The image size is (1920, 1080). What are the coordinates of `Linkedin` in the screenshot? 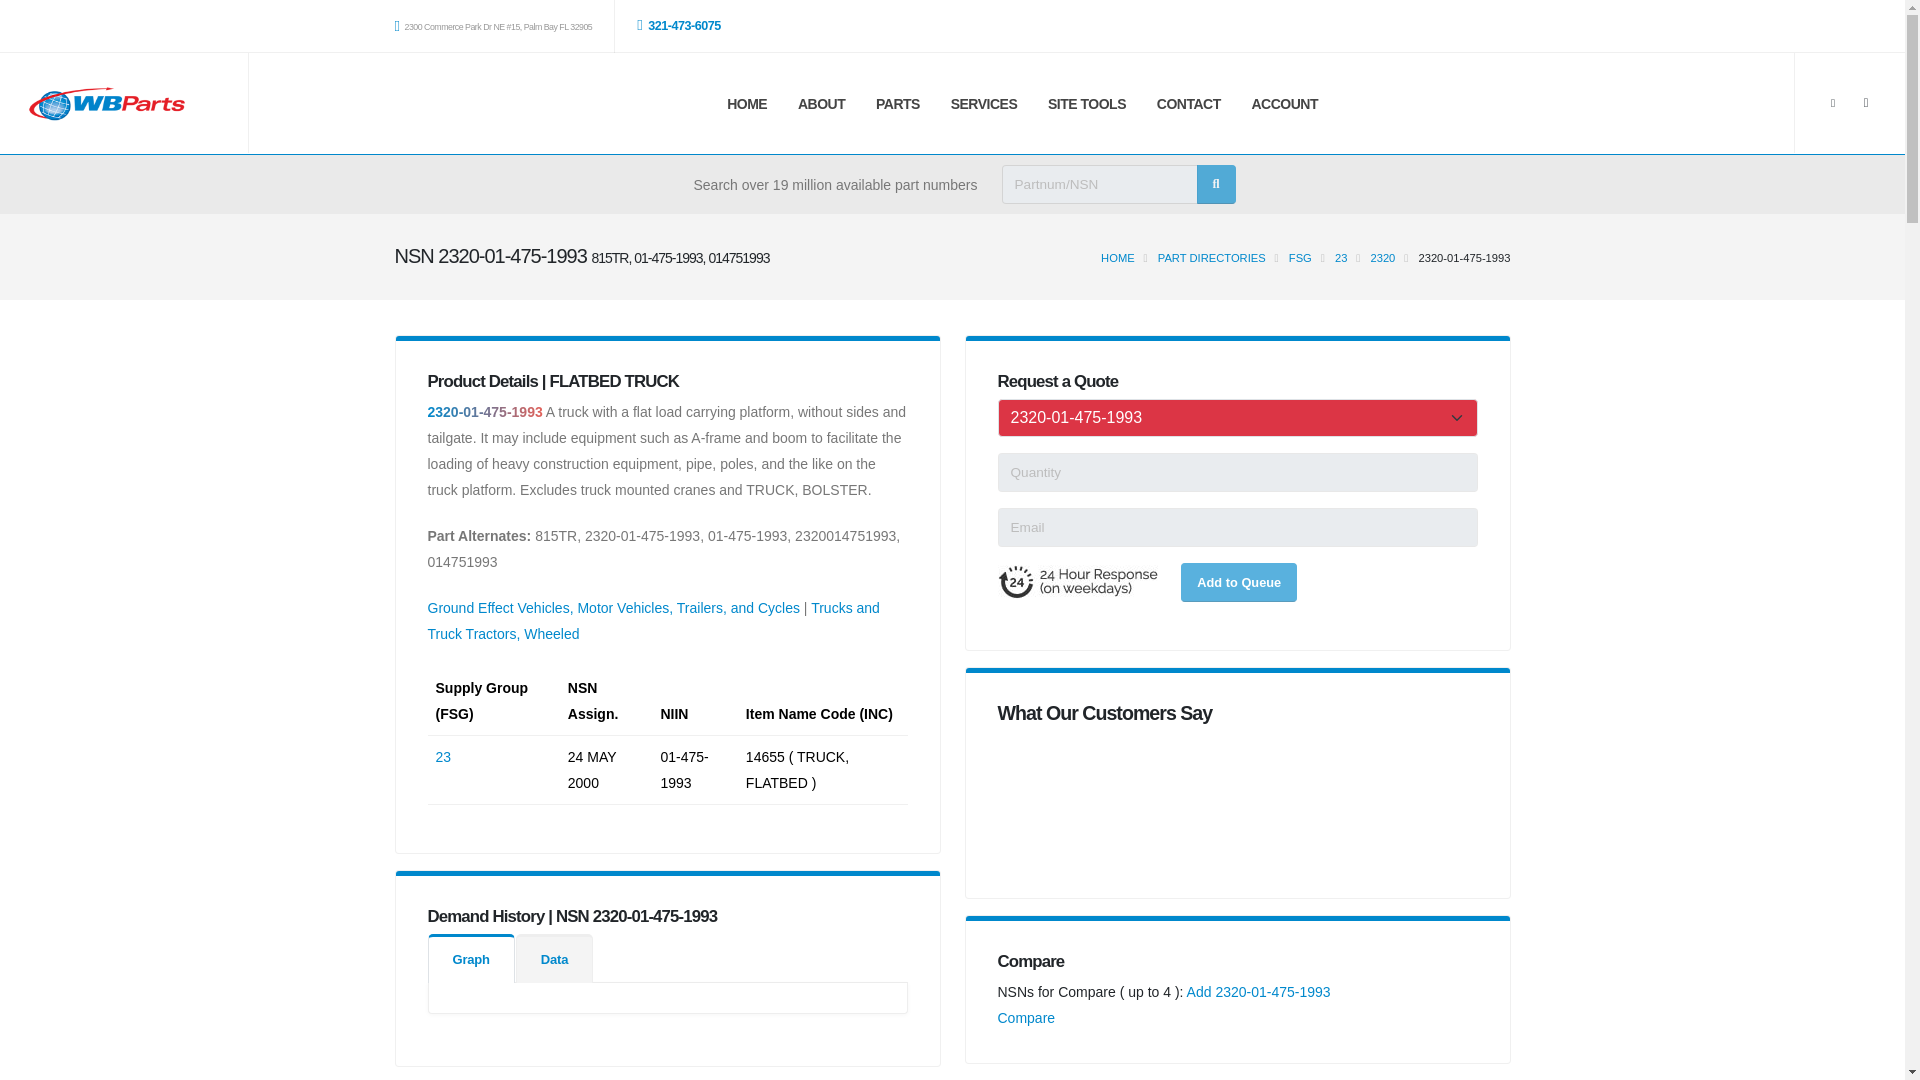 It's located at (1866, 102).